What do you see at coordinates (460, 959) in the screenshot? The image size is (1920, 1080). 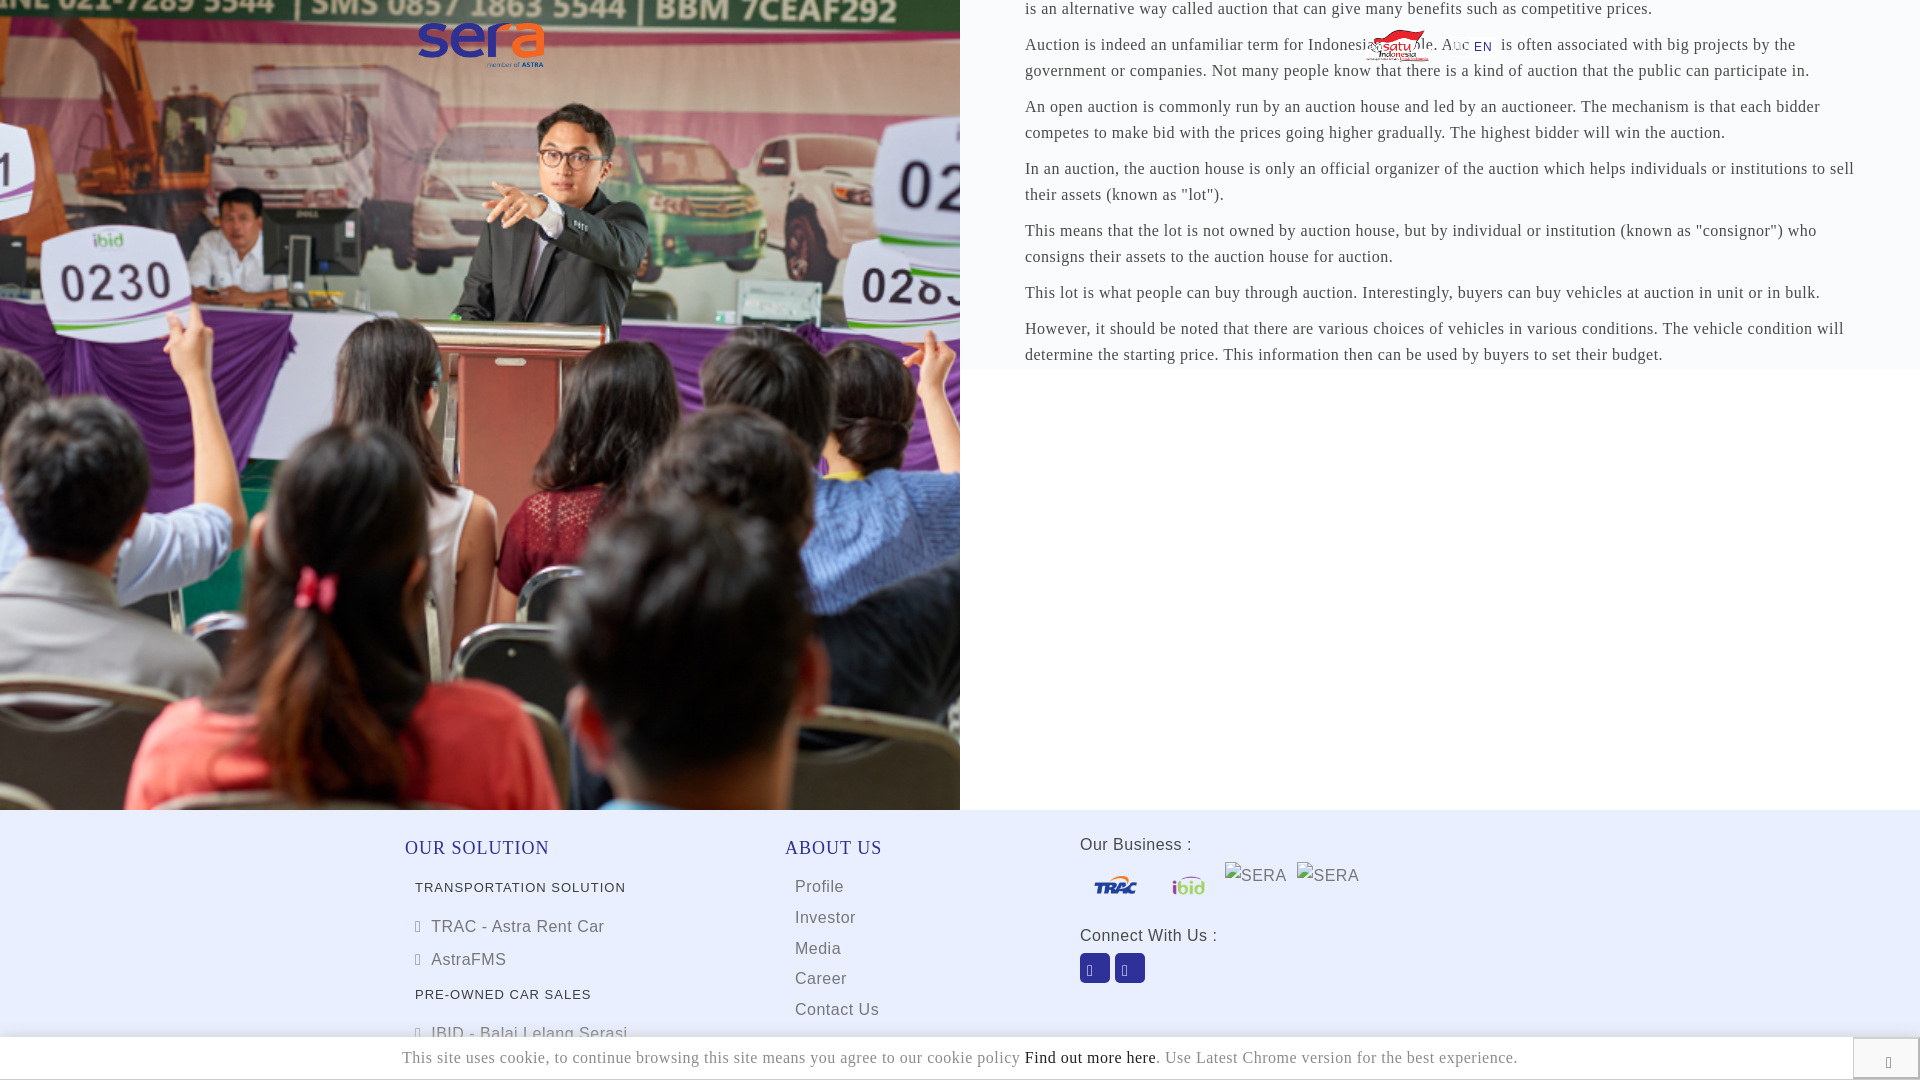 I see `  AstraFMS` at bounding box center [460, 959].